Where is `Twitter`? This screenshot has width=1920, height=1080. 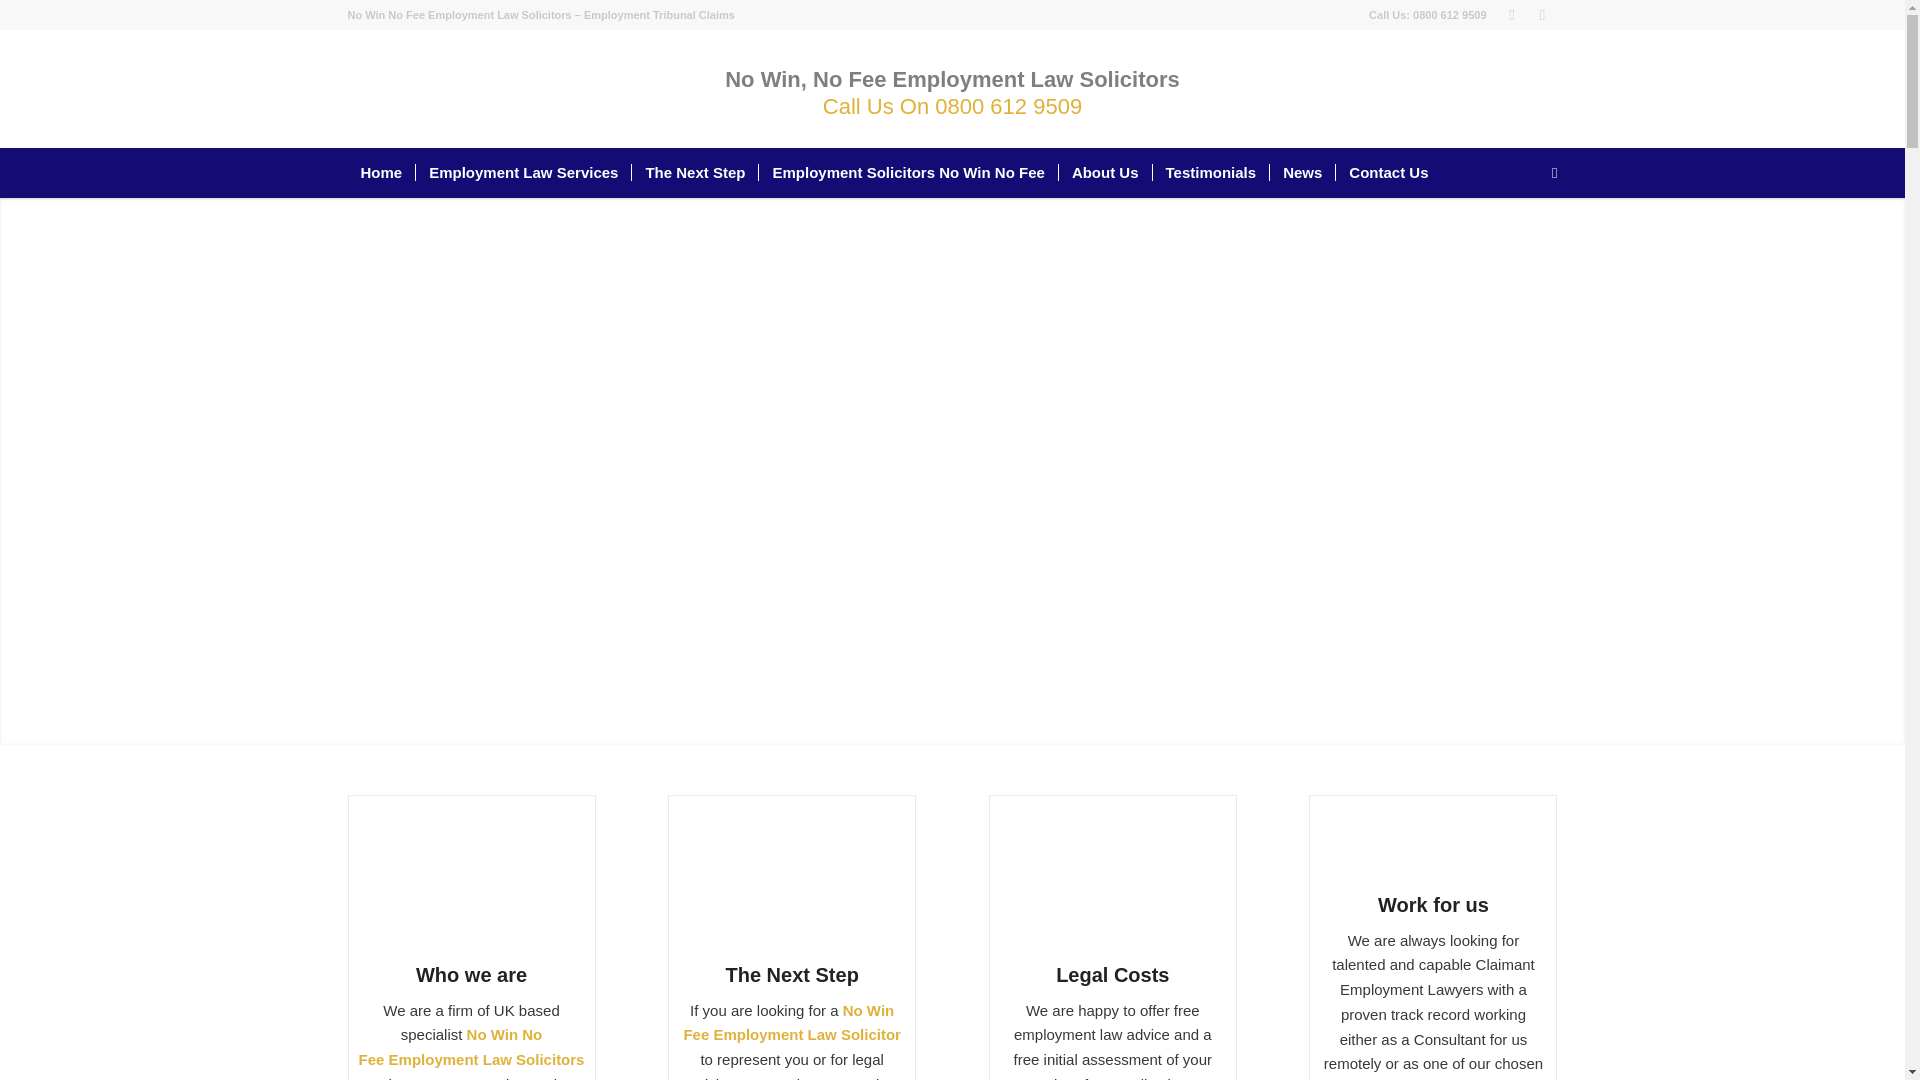 Twitter is located at coordinates (1512, 15).